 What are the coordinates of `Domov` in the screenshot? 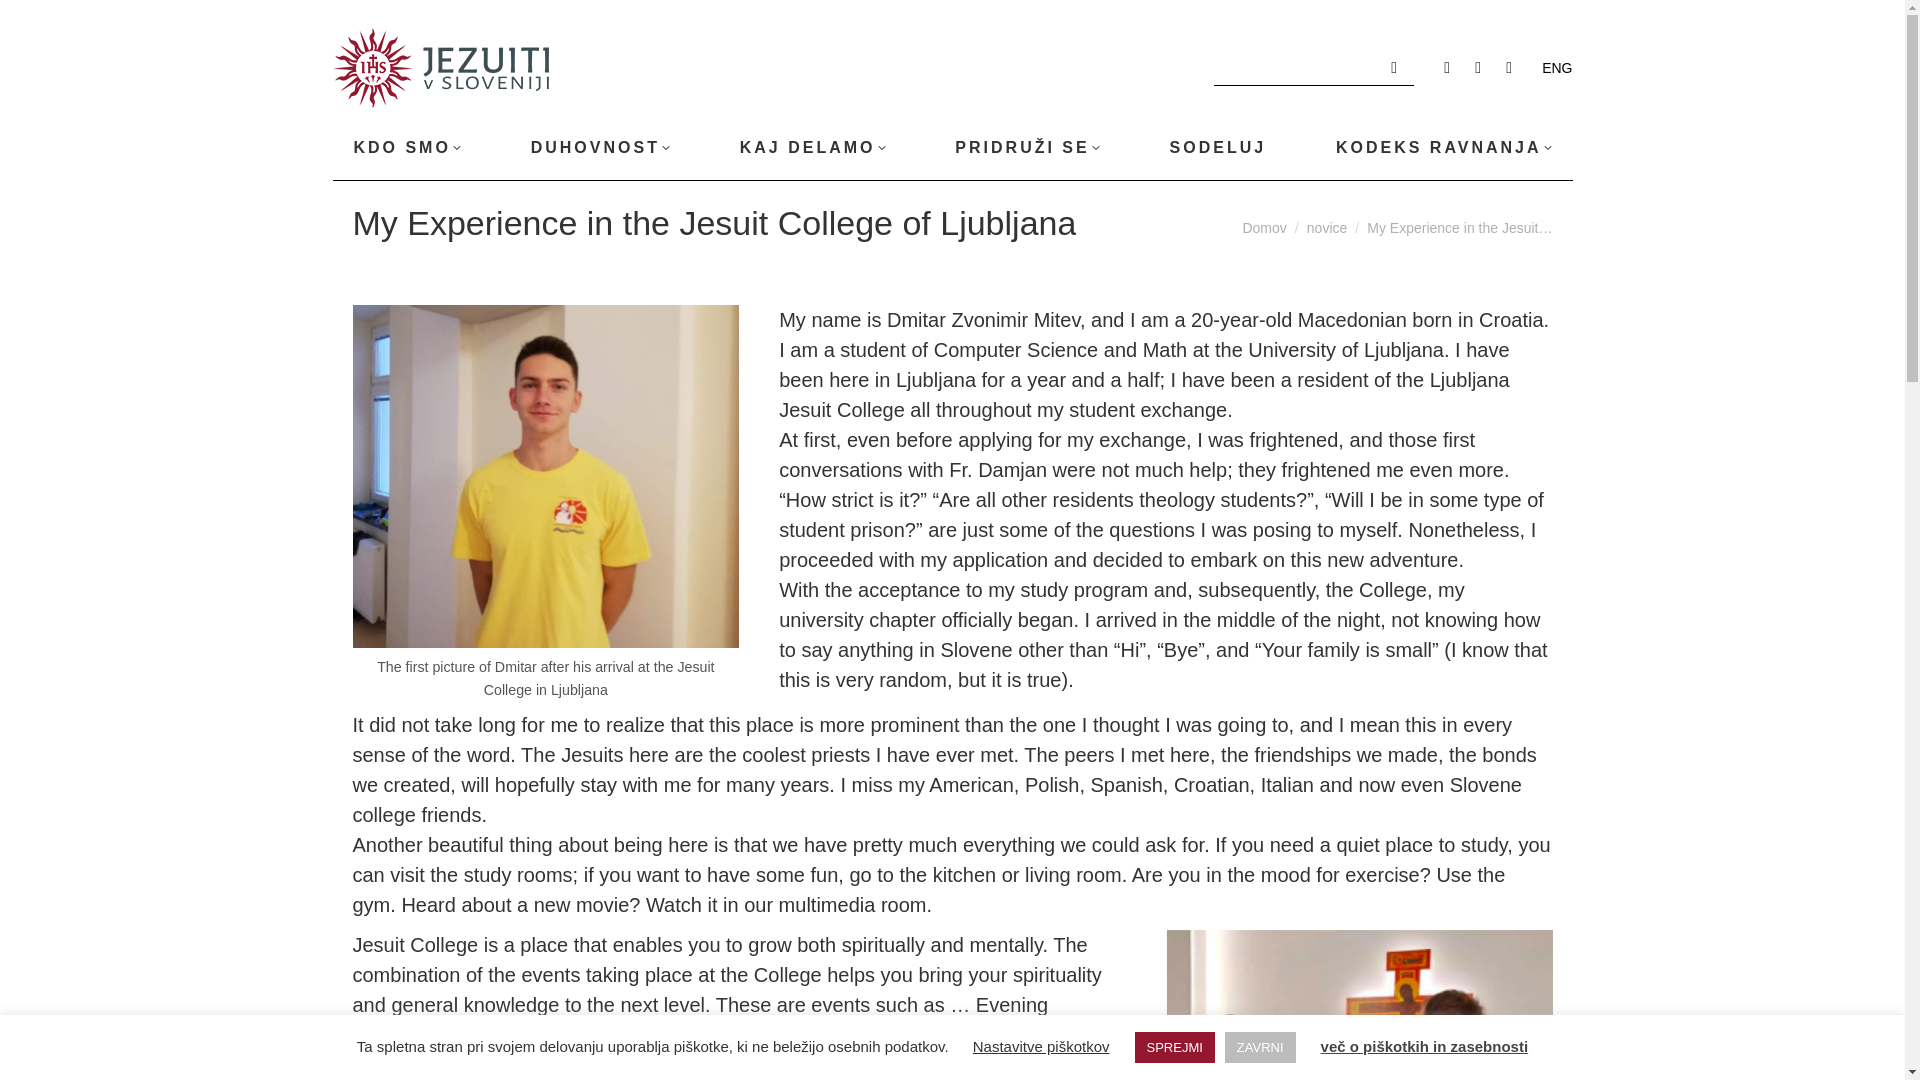 It's located at (1264, 228).